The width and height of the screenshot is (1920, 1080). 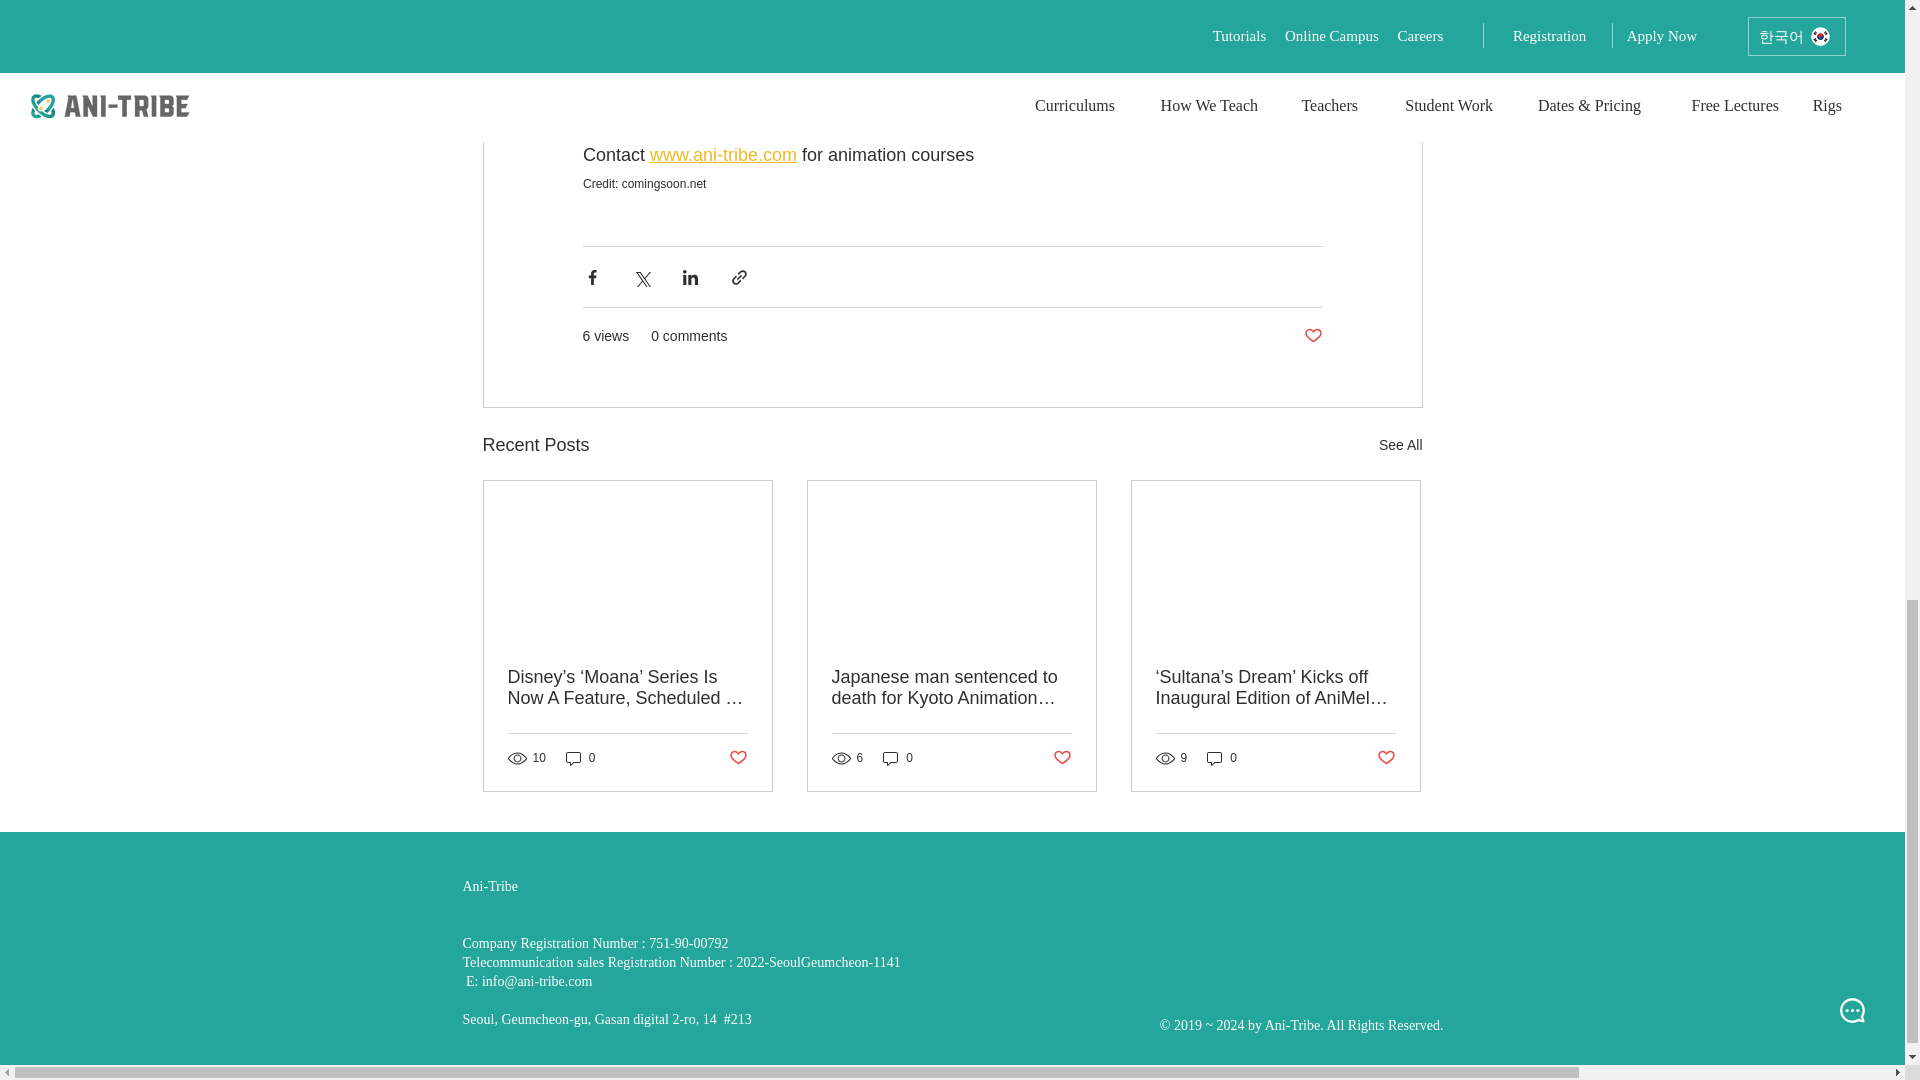 I want to click on 0, so click(x=580, y=758).